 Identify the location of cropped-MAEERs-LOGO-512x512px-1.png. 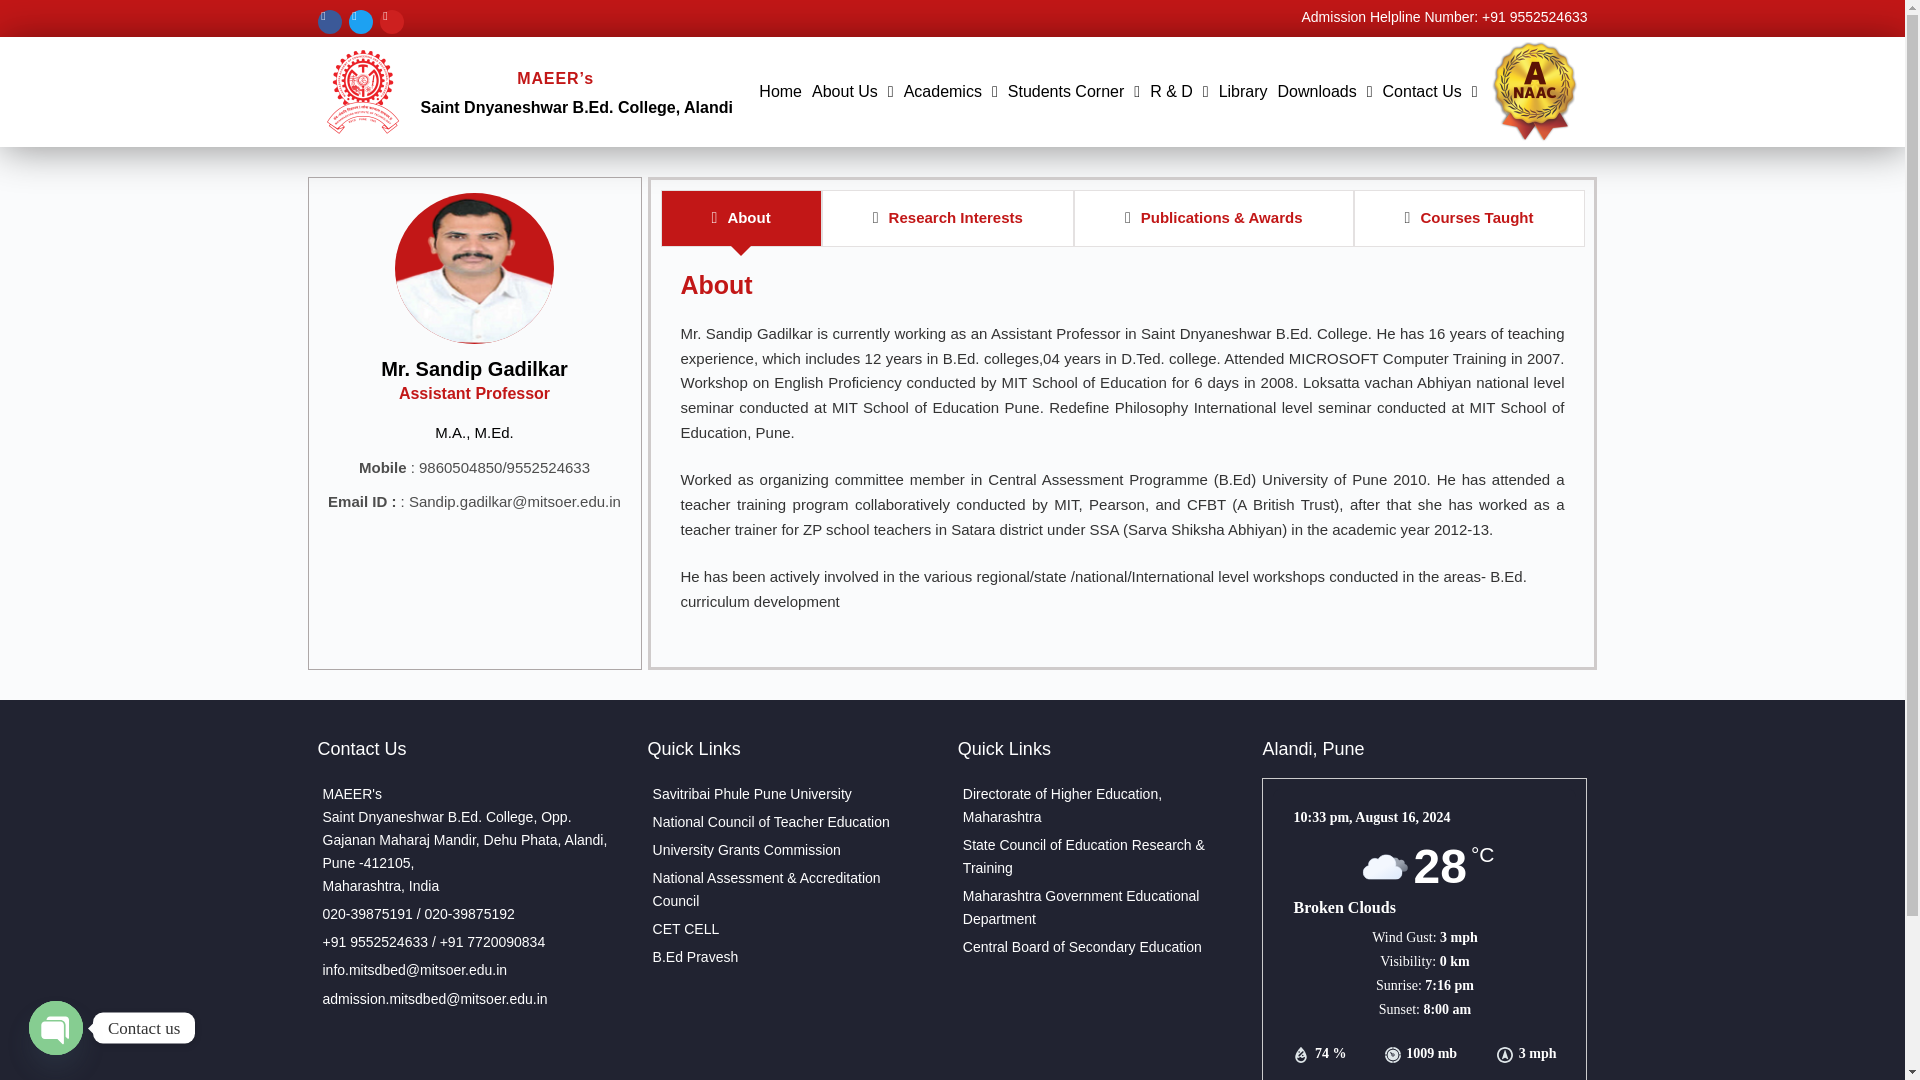
(362, 92).